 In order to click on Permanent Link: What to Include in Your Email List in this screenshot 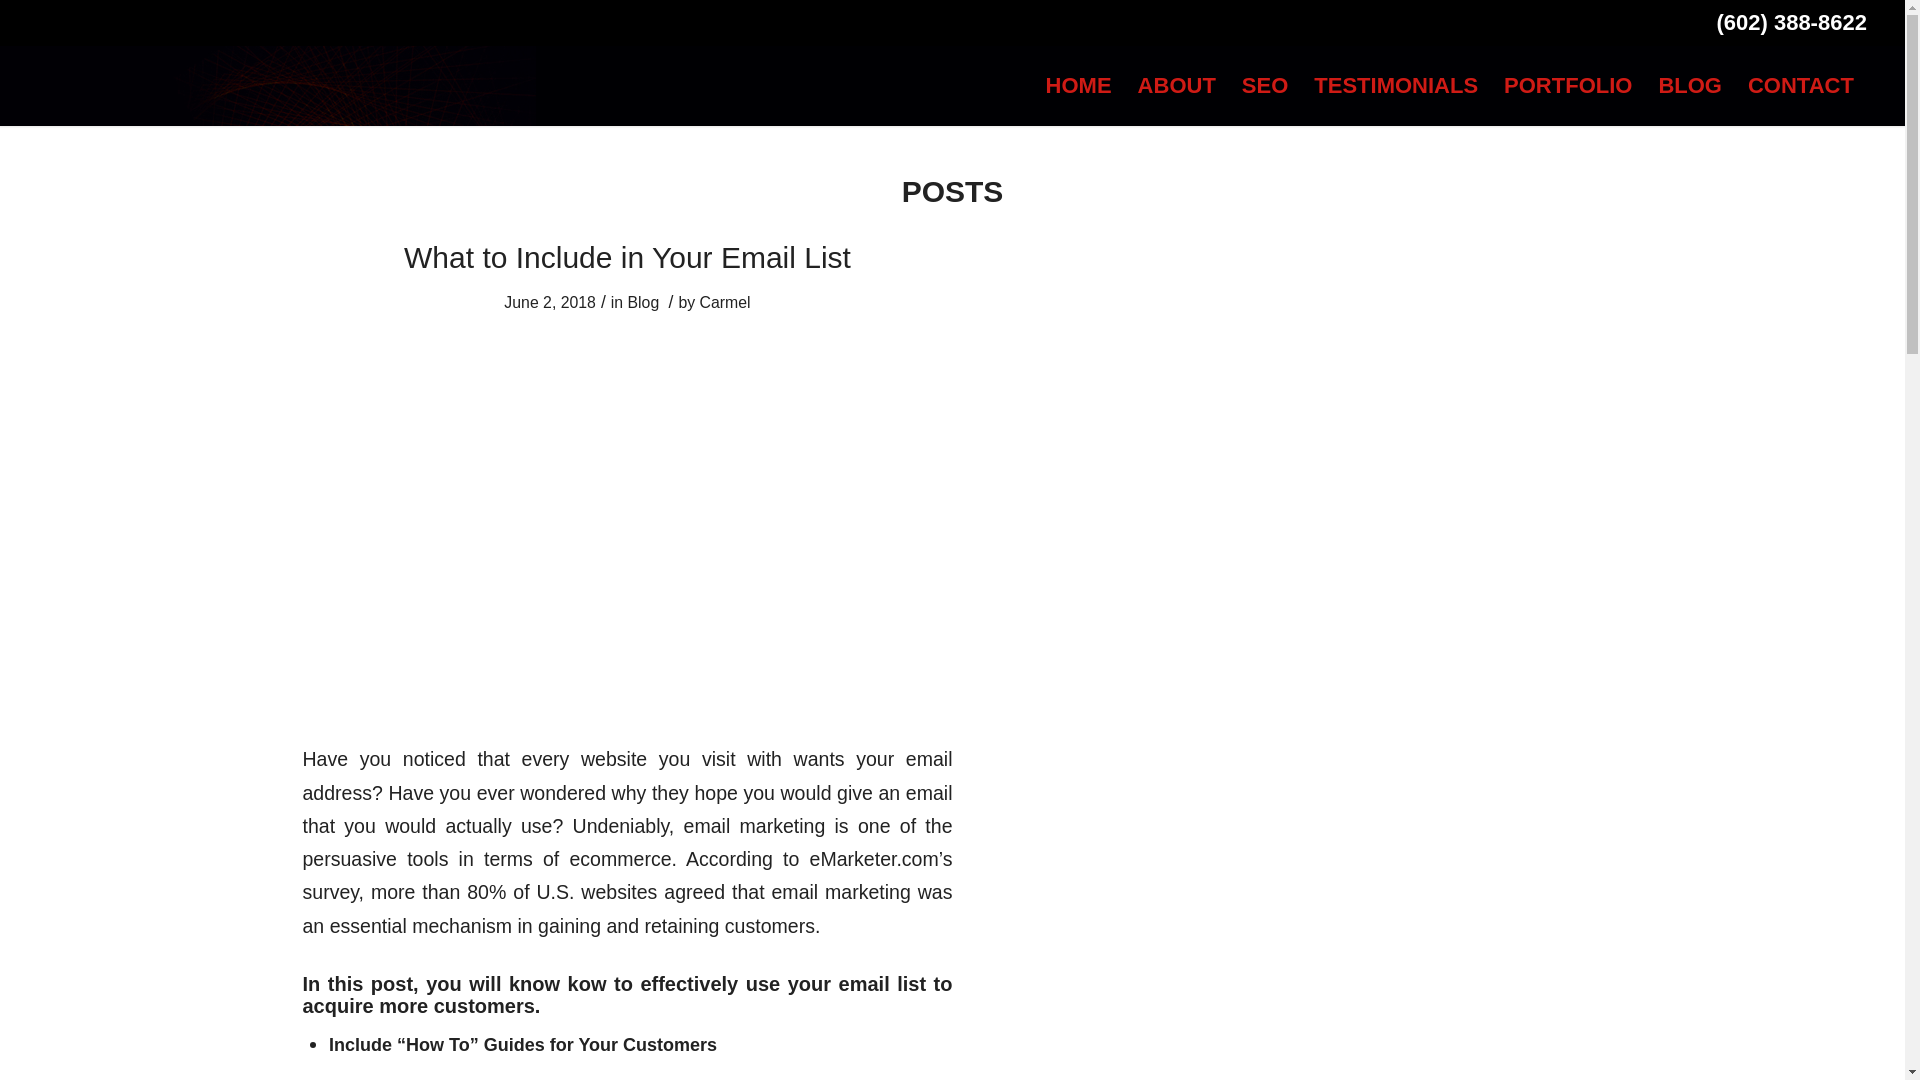, I will do `click(626, 257)`.